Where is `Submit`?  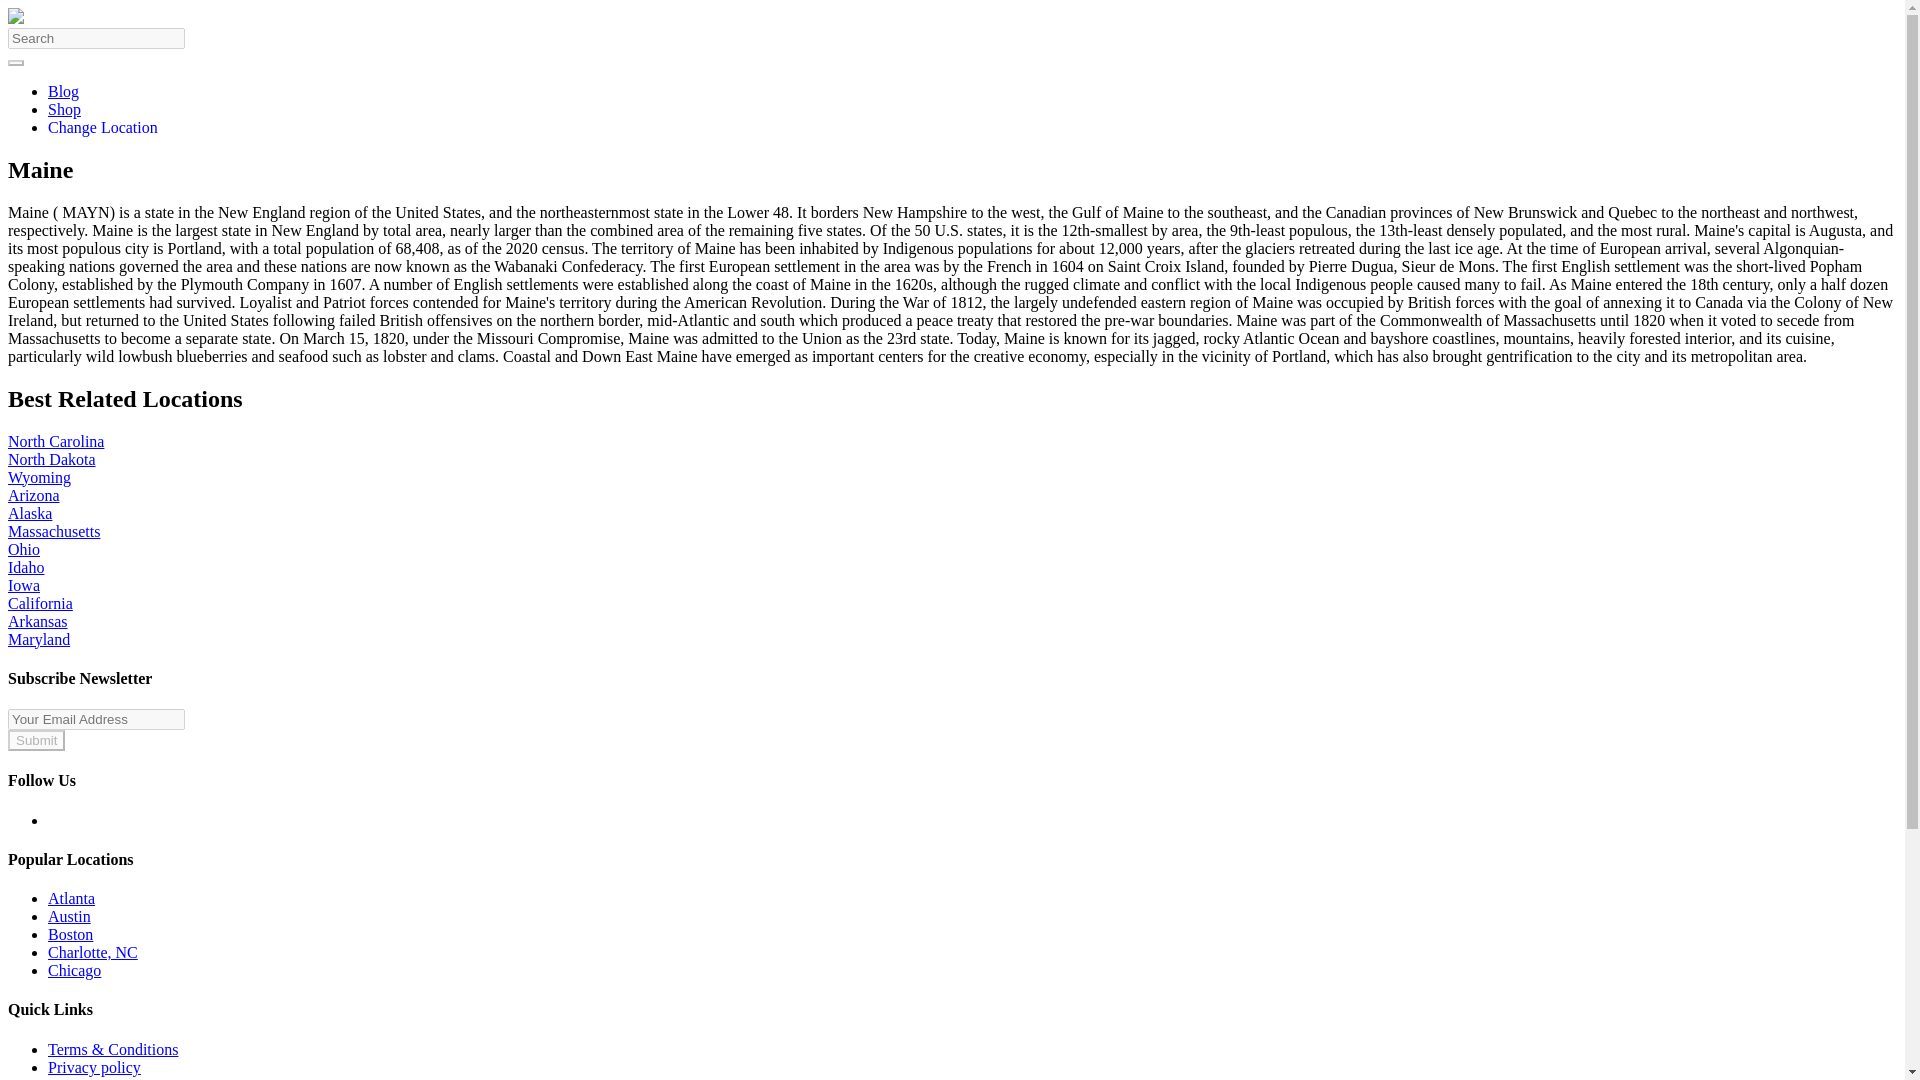
Submit is located at coordinates (36, 740).